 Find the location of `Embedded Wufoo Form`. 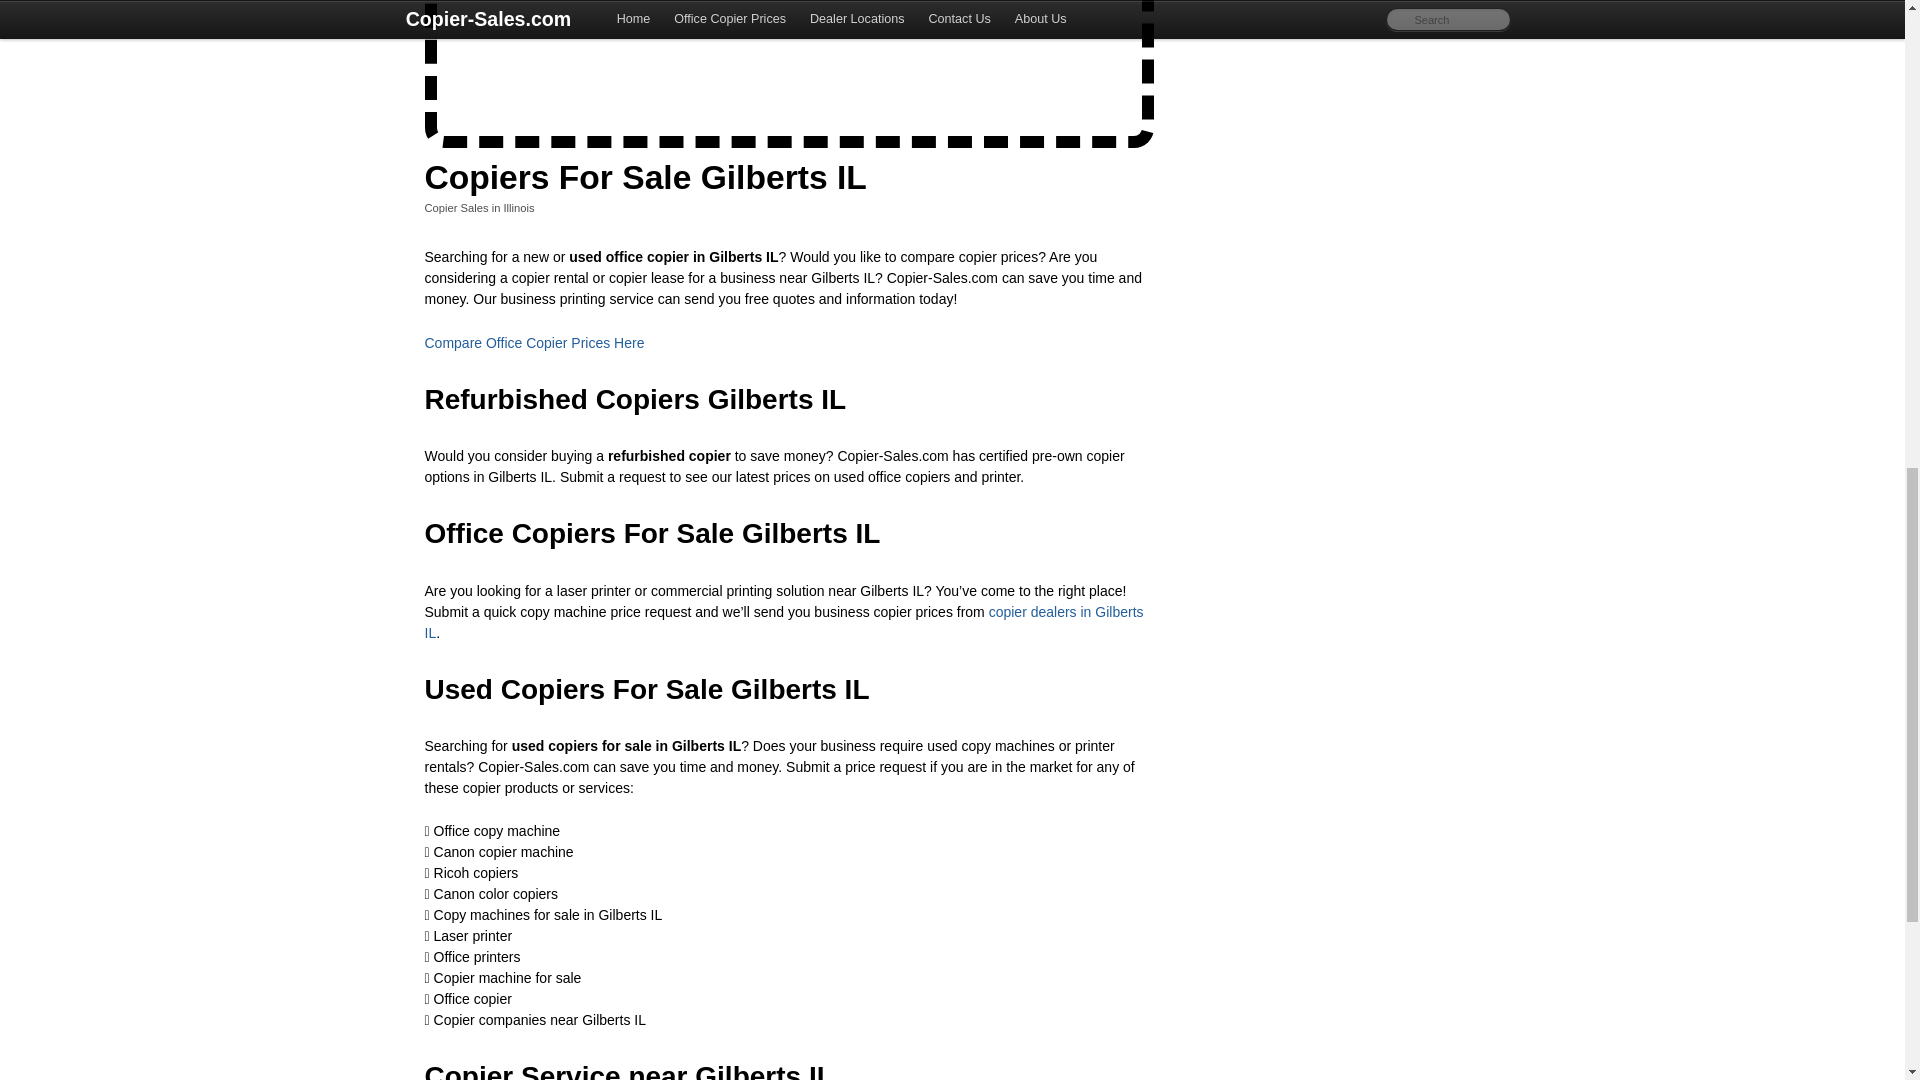

Embedded Wufoo Form is located at coordinates (790, 64).